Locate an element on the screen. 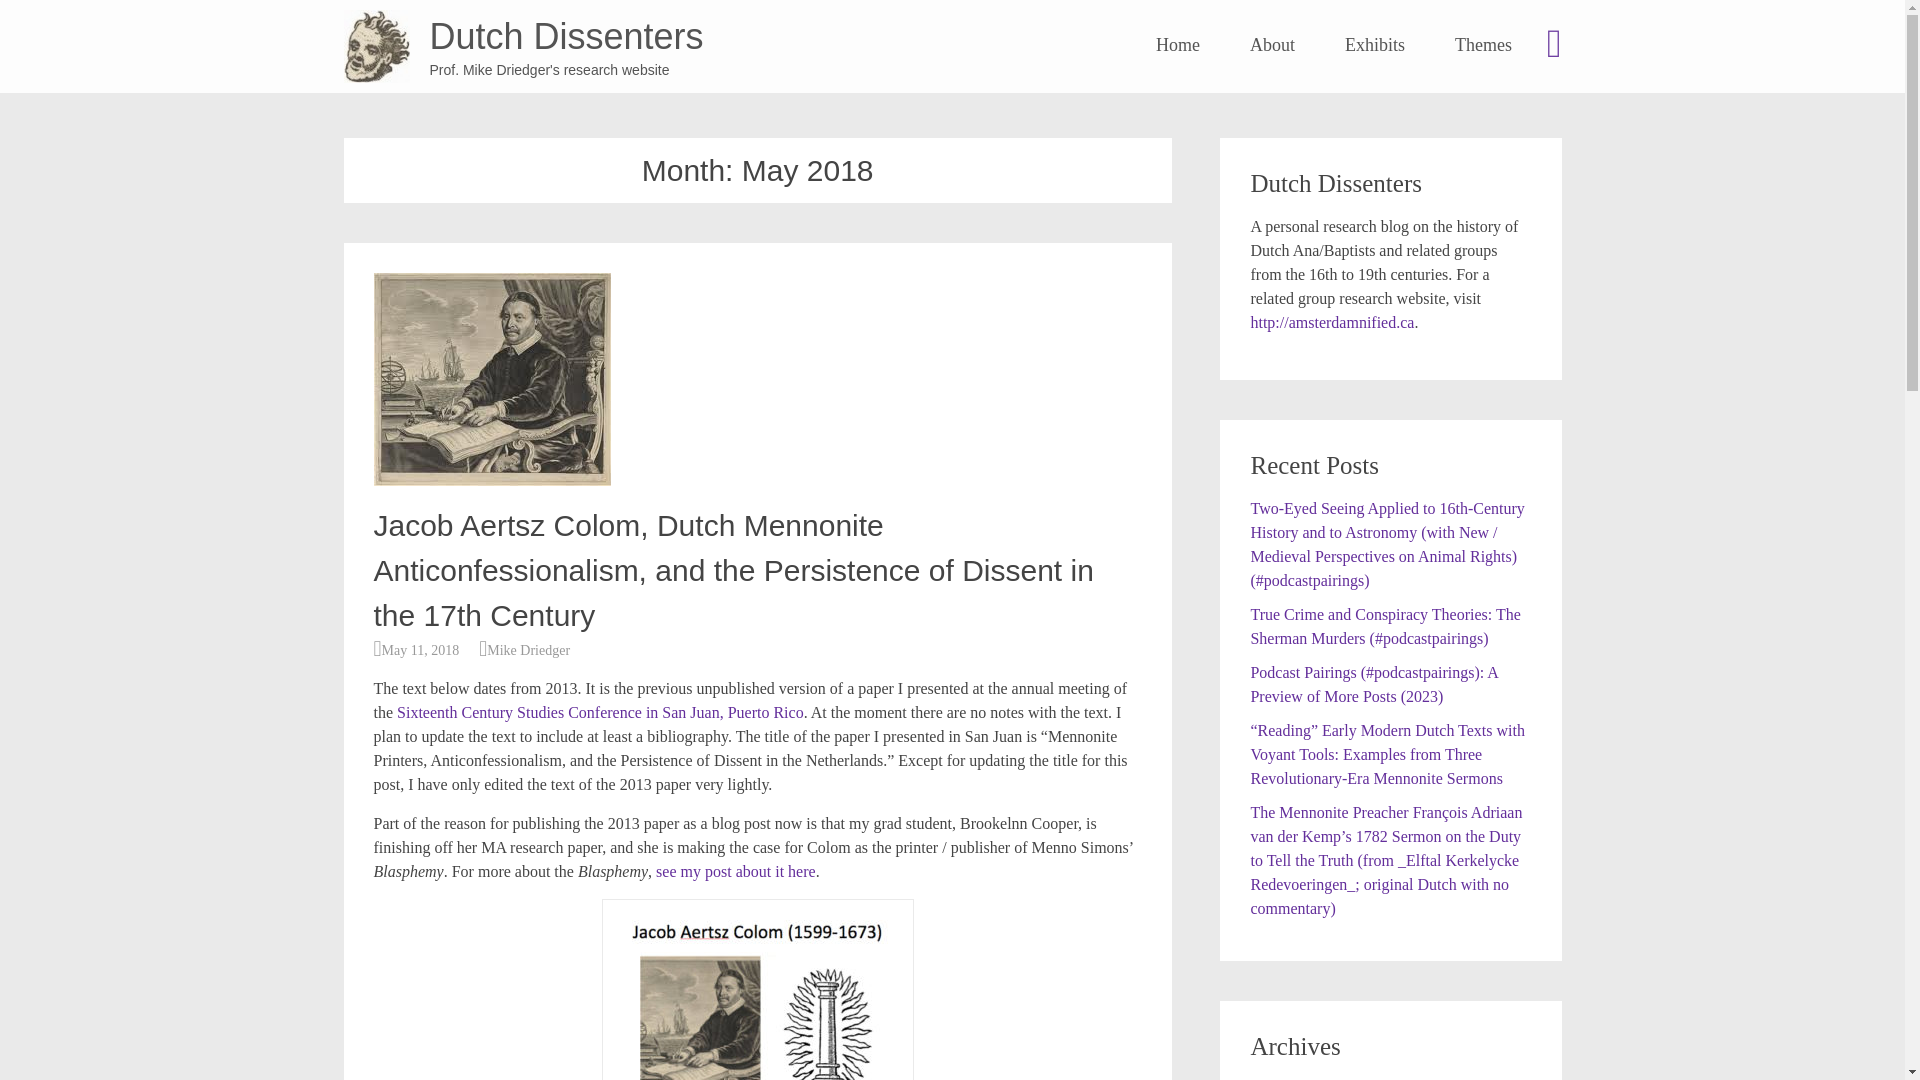 The height and width of the screenshot is (1080, 1920). Dutch Dissenters is located at coordinates (567, 36).